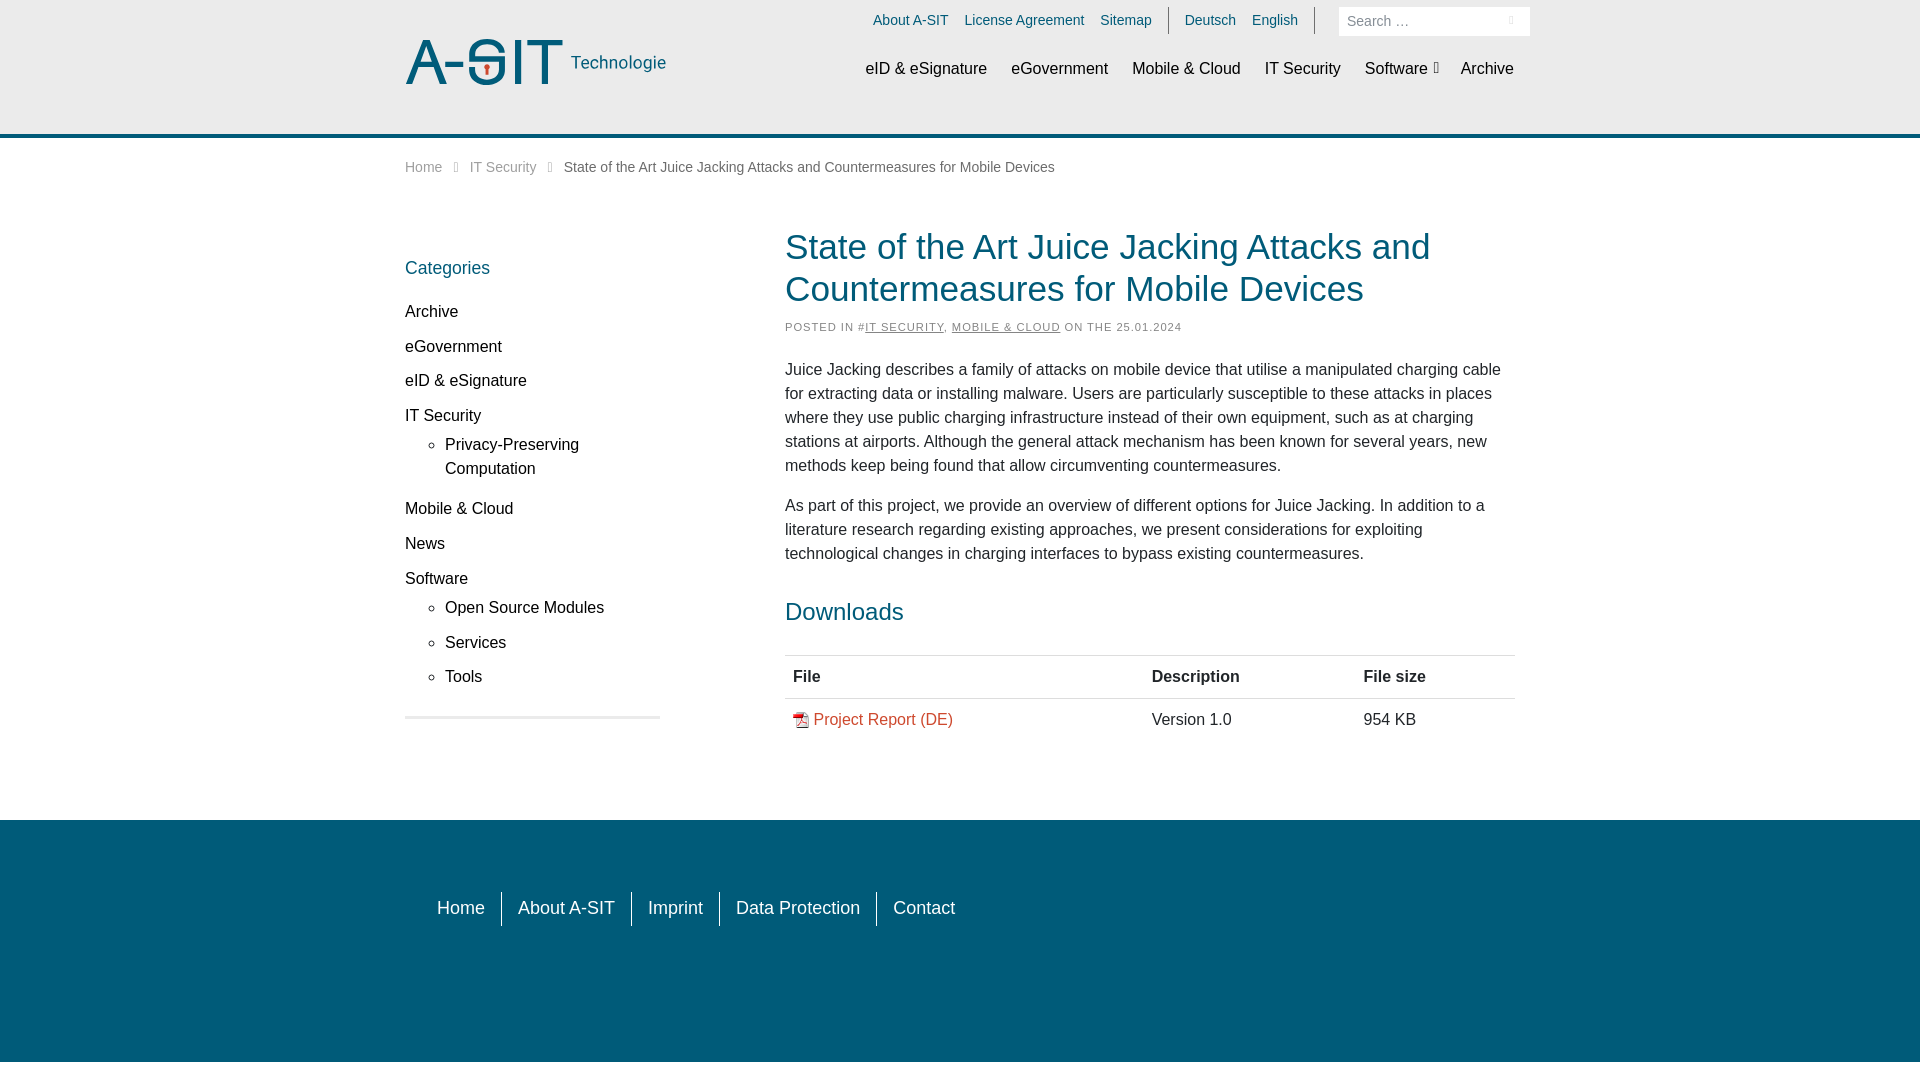 This screenshot has height=1080, width=1920. What do you see at coordinates (476, 642) in the screenshot?
I see `Services` at bounding box center [476, 642].